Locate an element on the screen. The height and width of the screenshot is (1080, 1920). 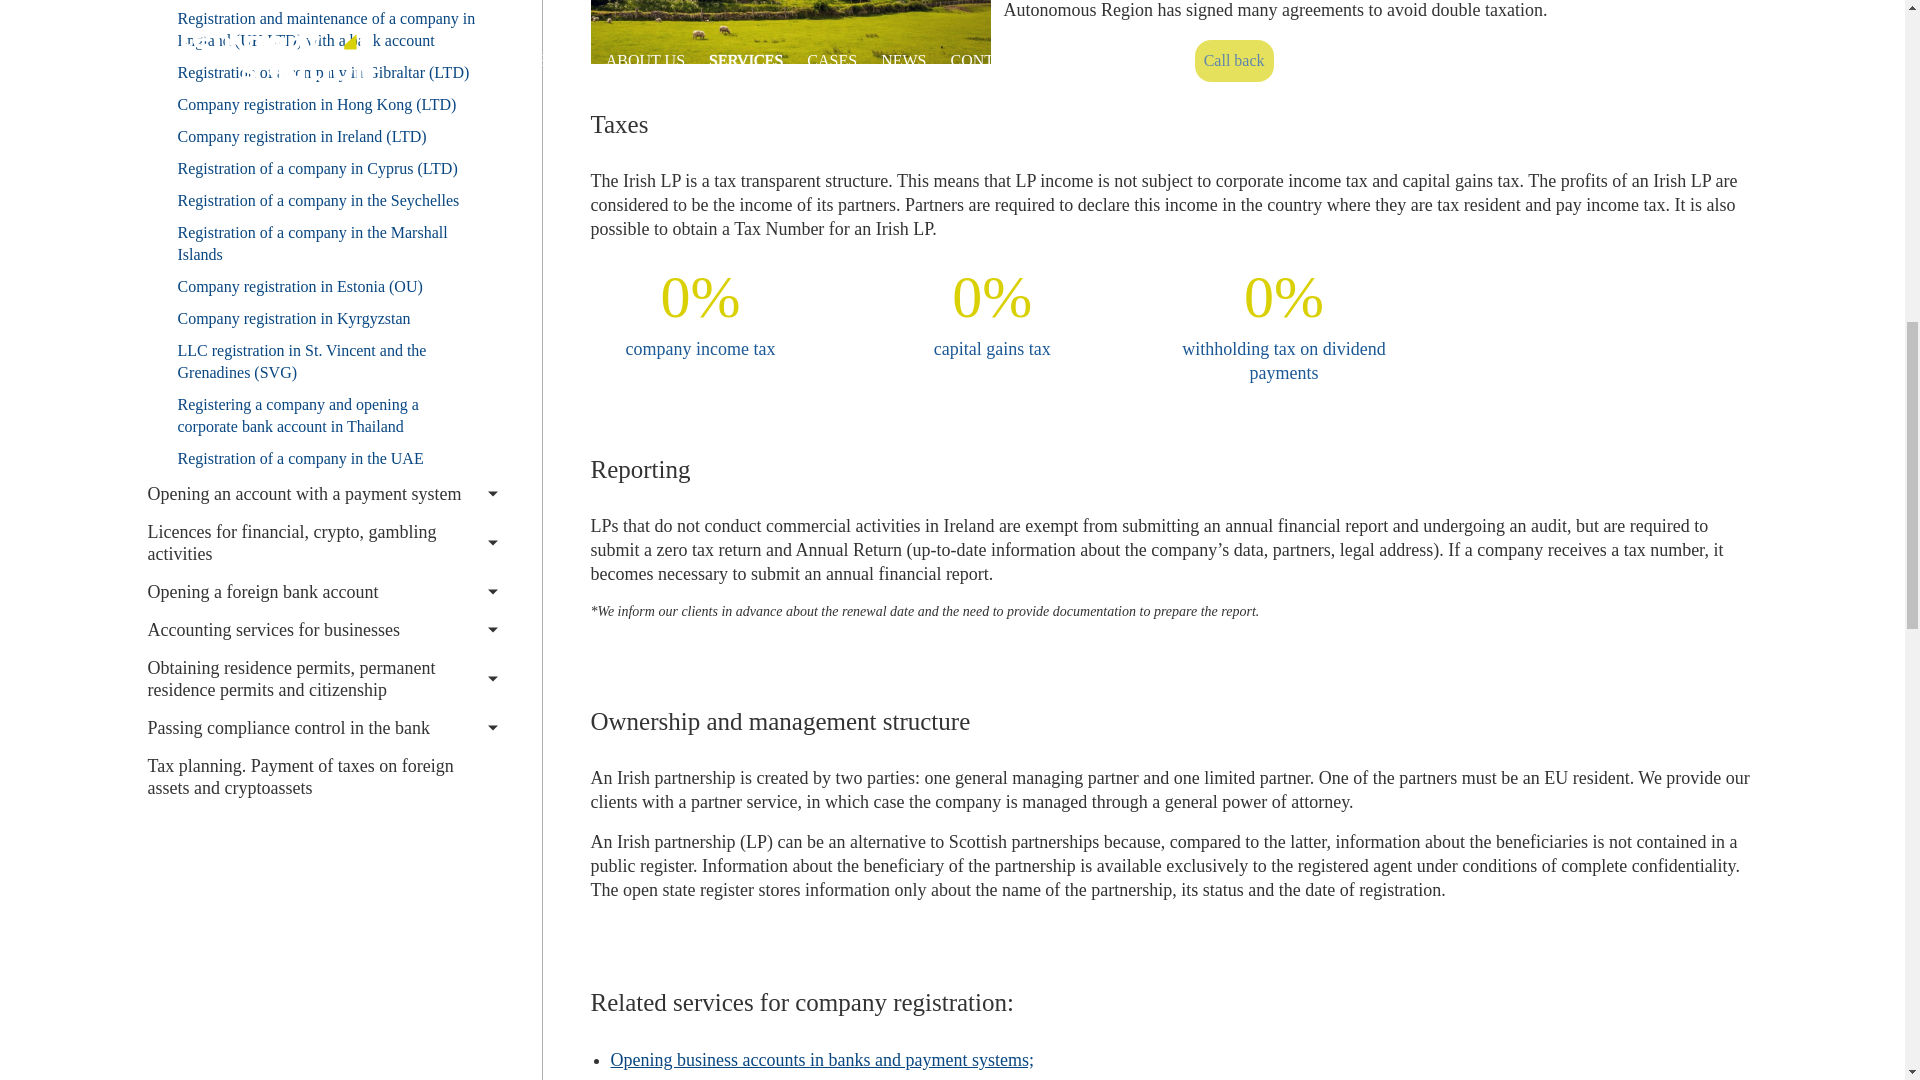
Registration of a company in the Marshall Islands is located at coordinates (322, 244).